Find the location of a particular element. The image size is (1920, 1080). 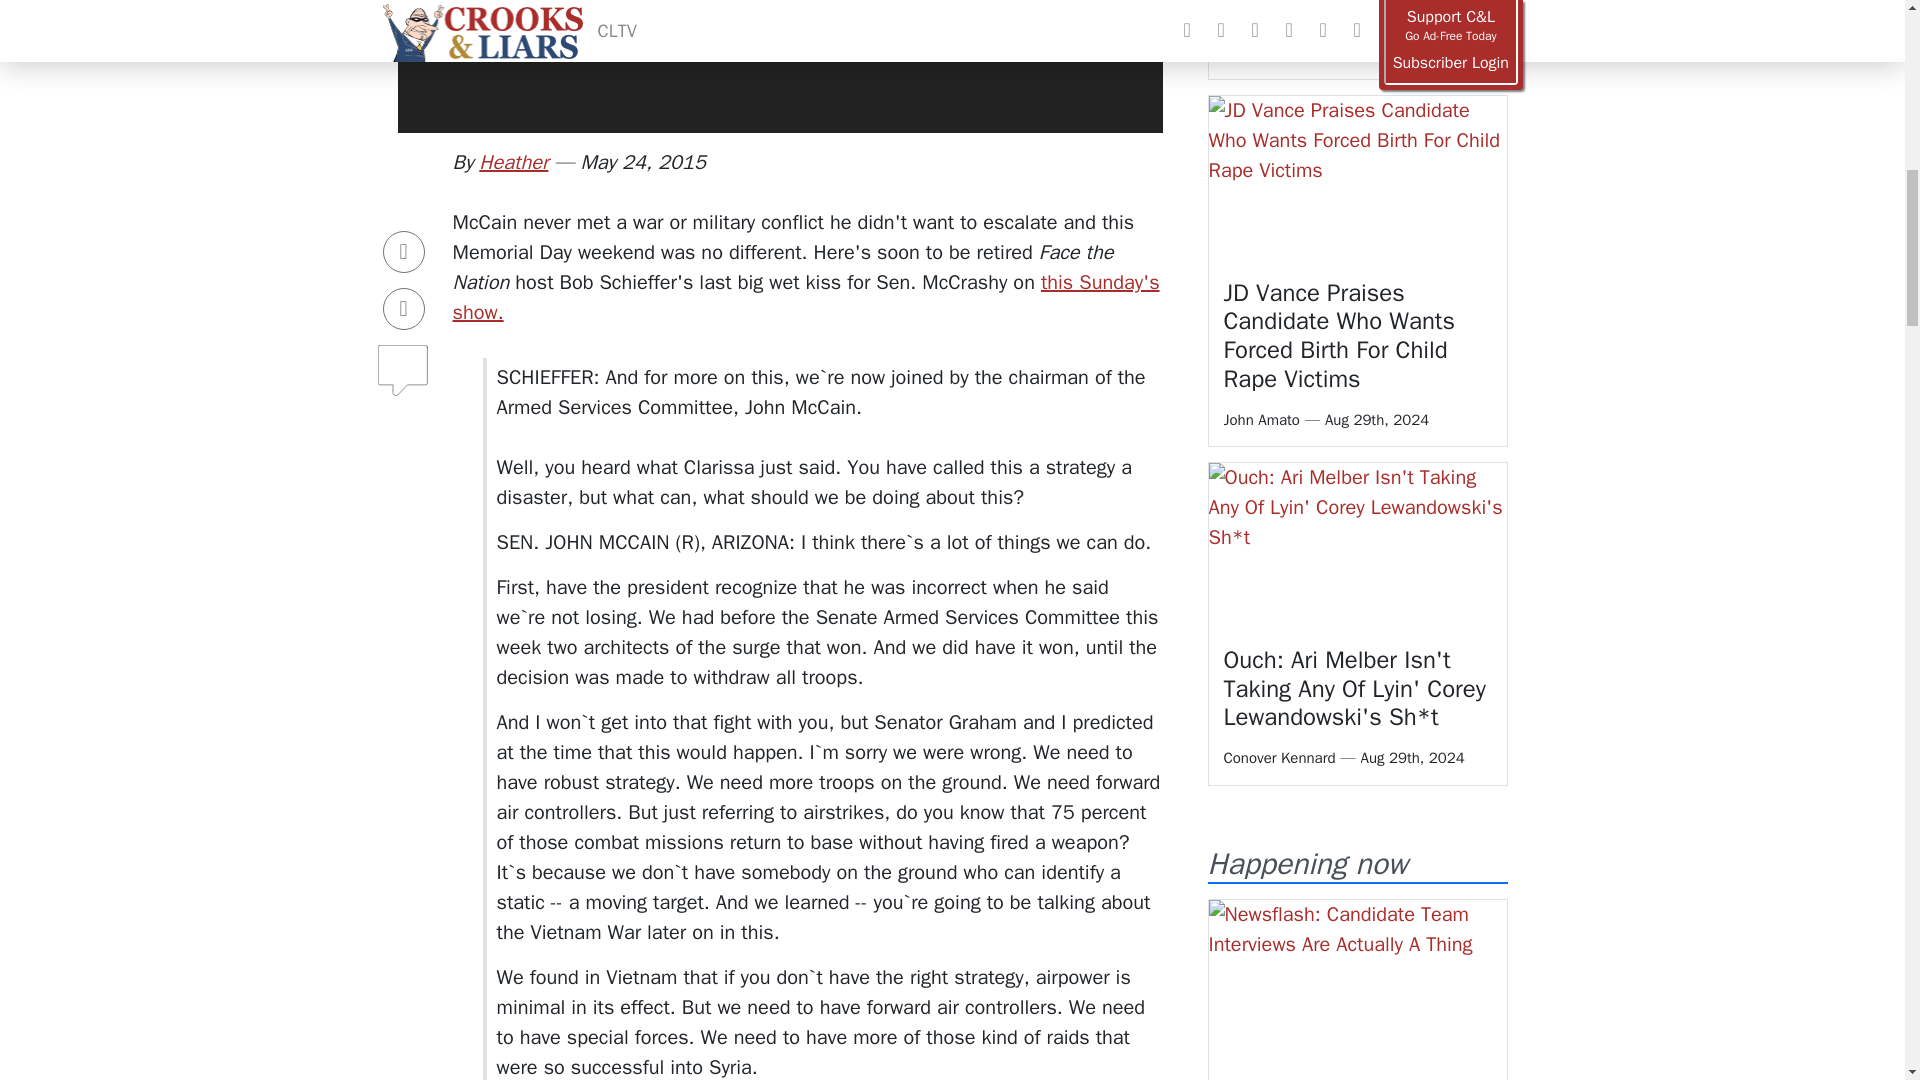

Share on Facebook is located at coordinates (404, 199).